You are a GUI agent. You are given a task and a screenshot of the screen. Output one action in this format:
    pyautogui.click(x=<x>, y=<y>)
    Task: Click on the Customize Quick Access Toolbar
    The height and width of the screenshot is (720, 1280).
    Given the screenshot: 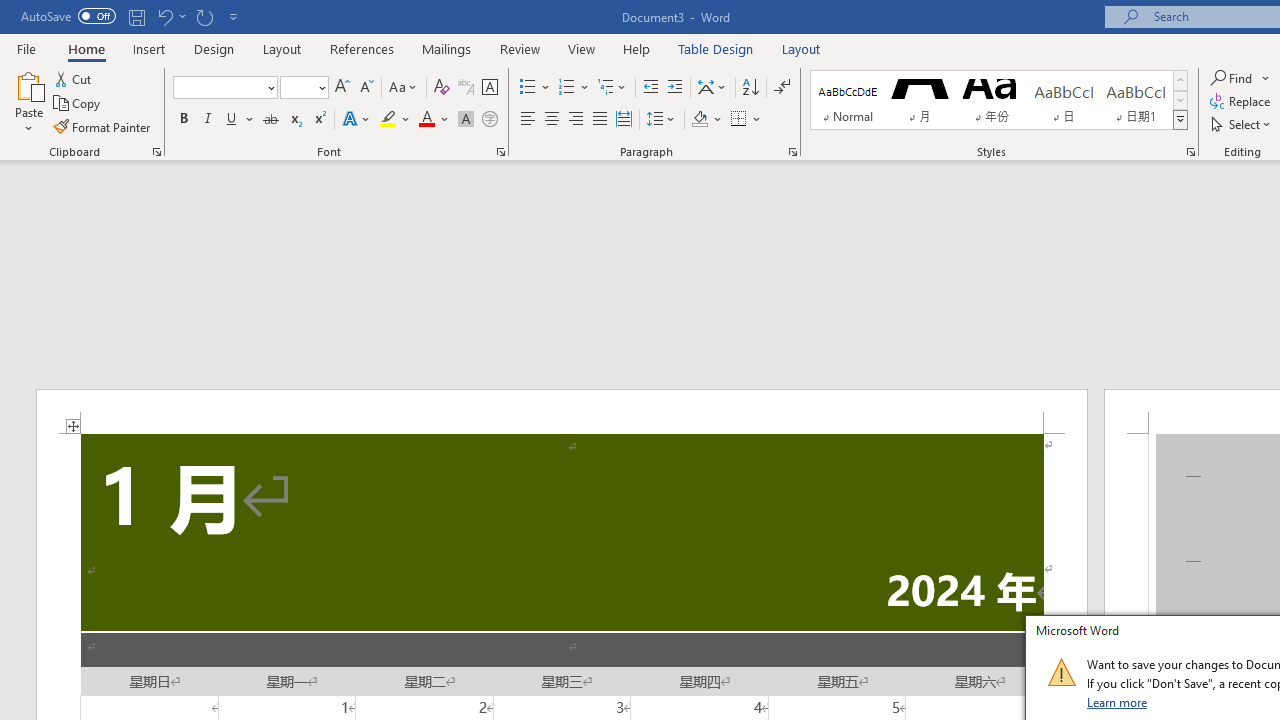 What is the action you would take?
    pyautogui.click(x=234, y=16)
    